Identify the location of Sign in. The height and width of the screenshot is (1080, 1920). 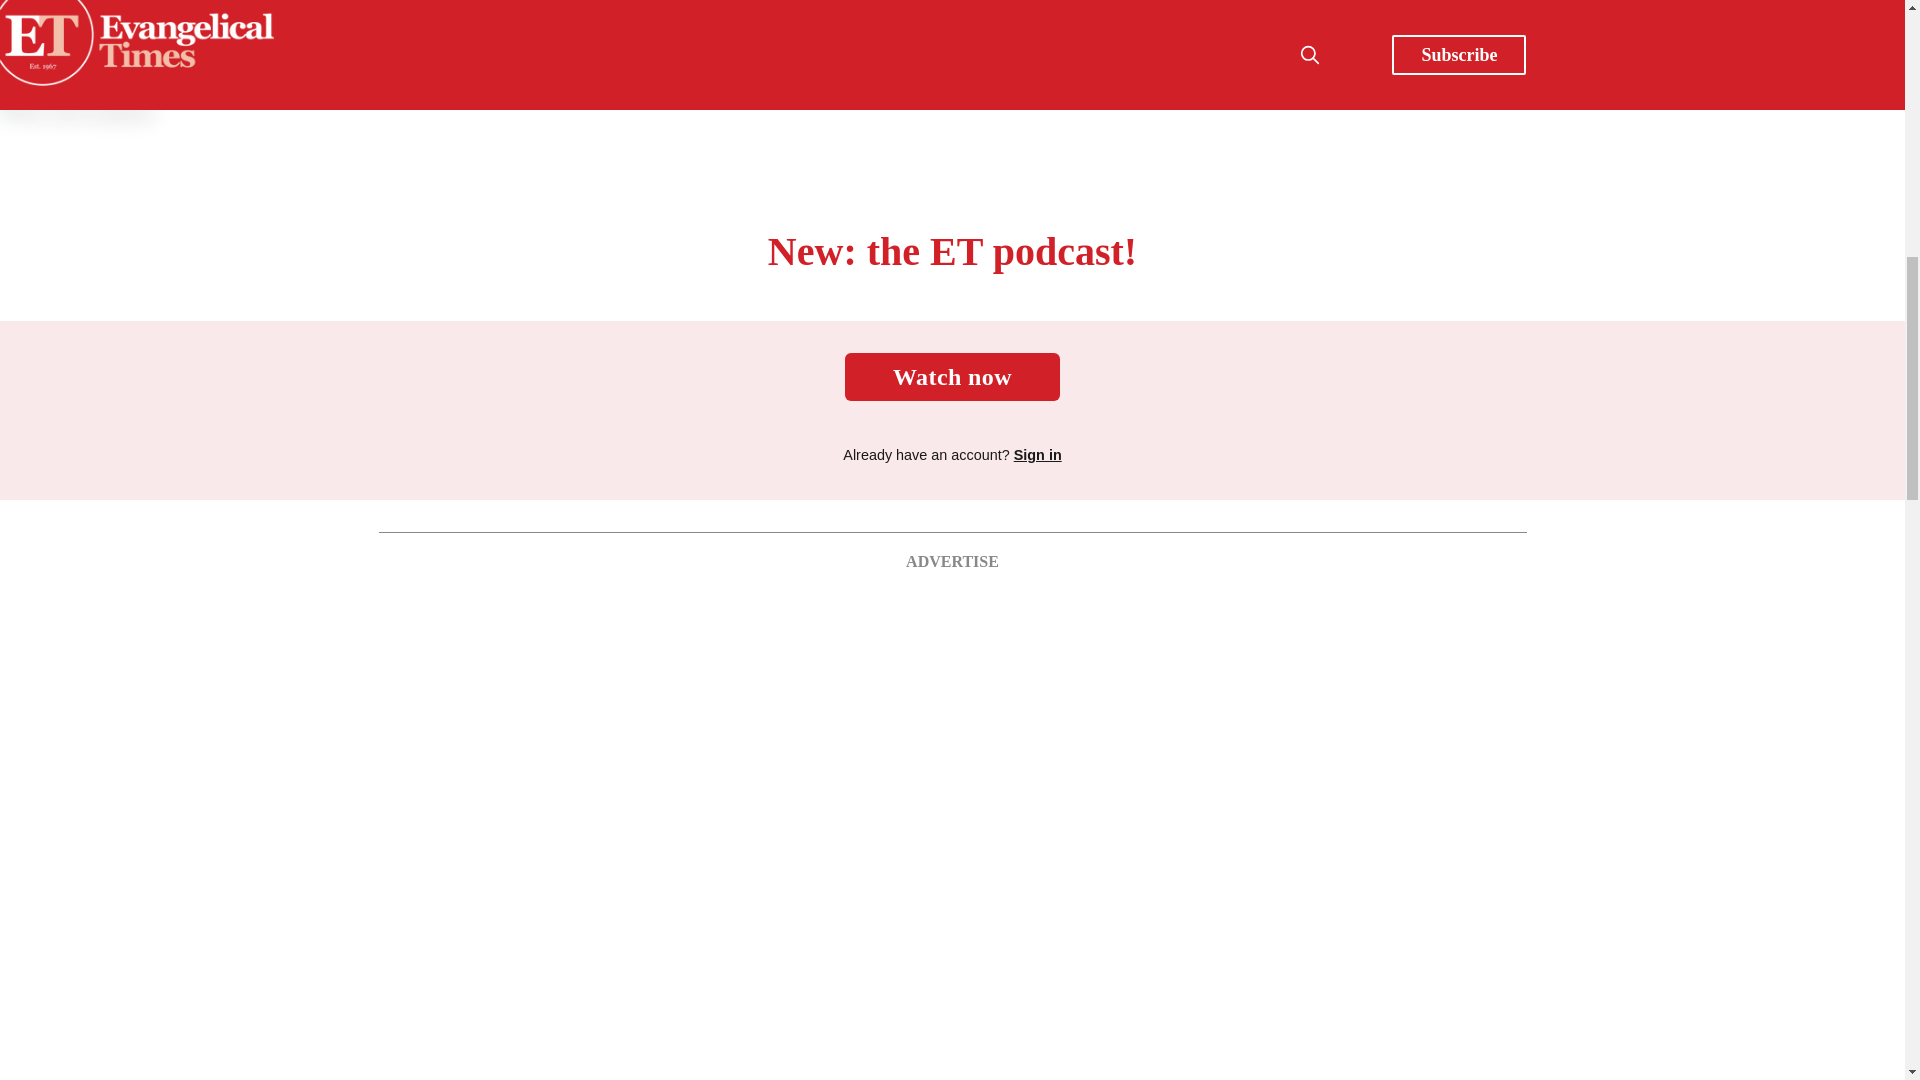
(1037, 455).